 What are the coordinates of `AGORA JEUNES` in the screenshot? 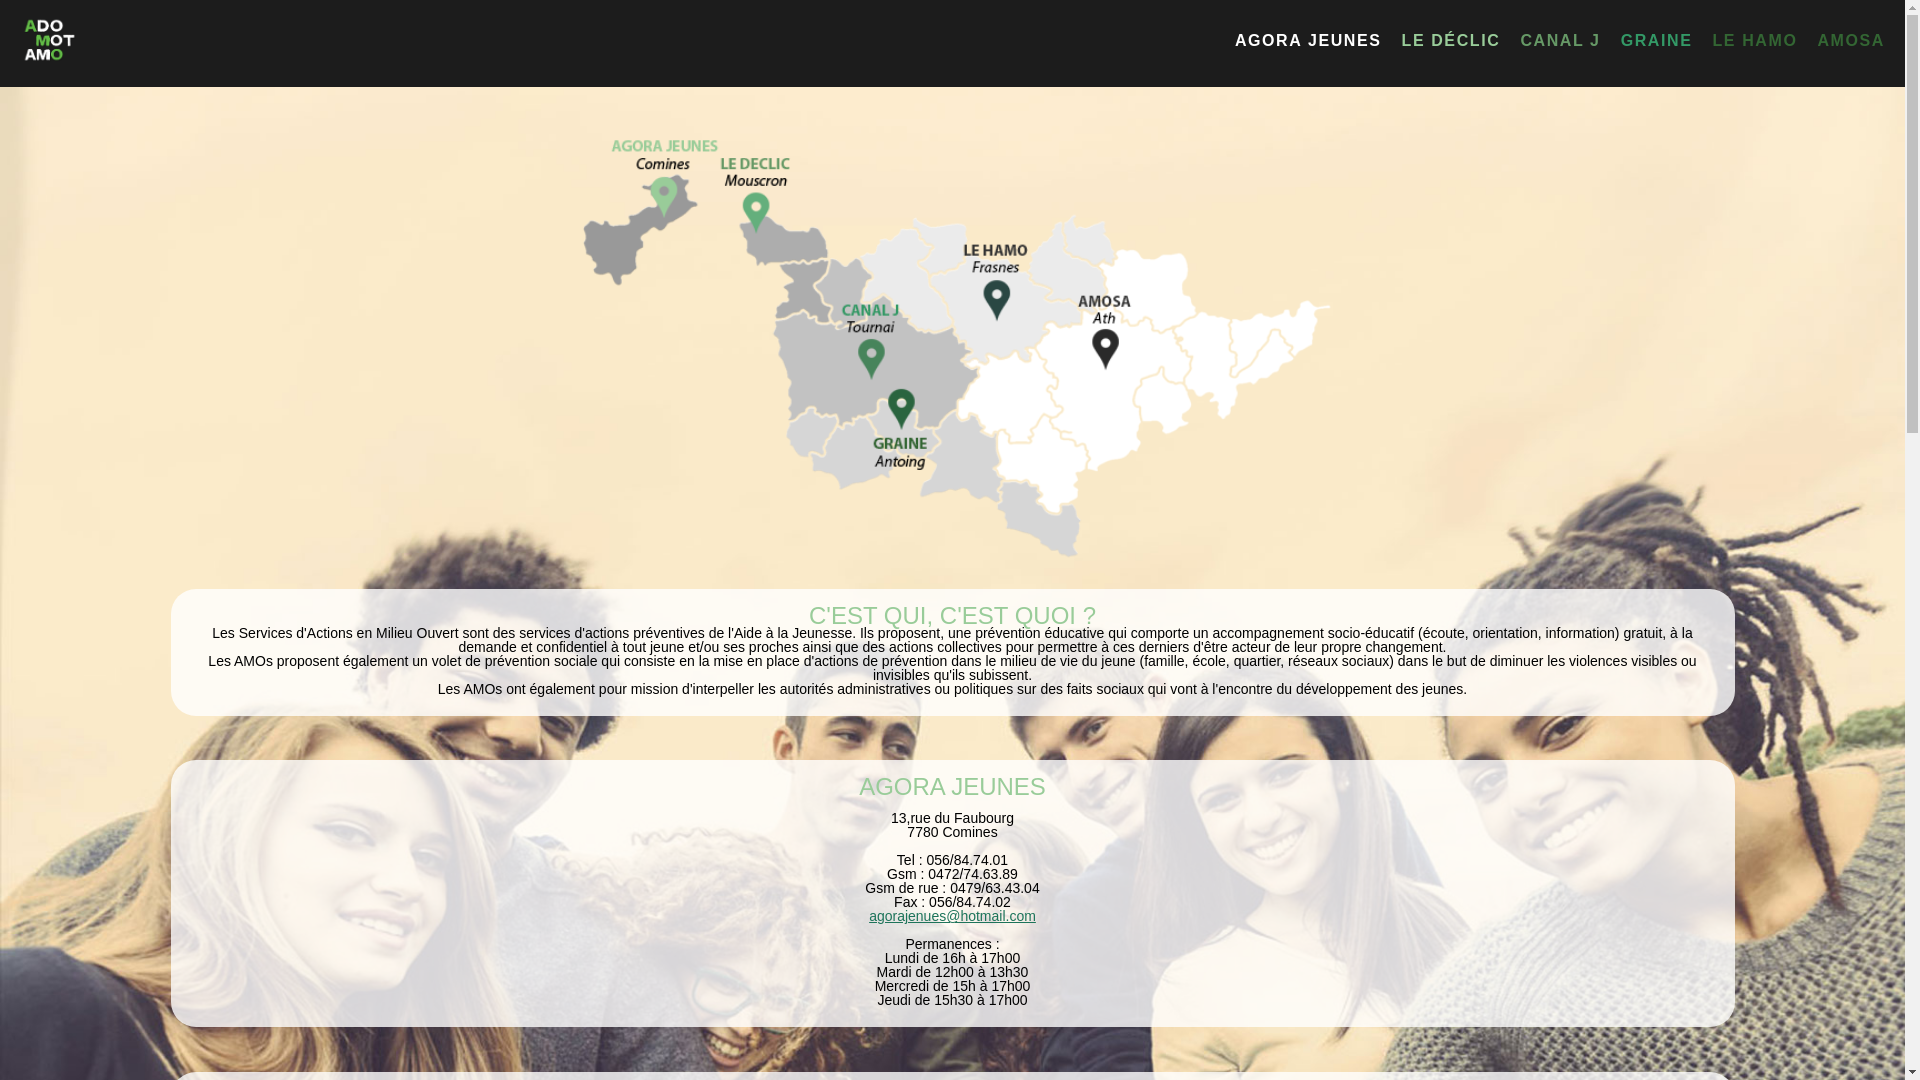 It's located at (1308, 41).